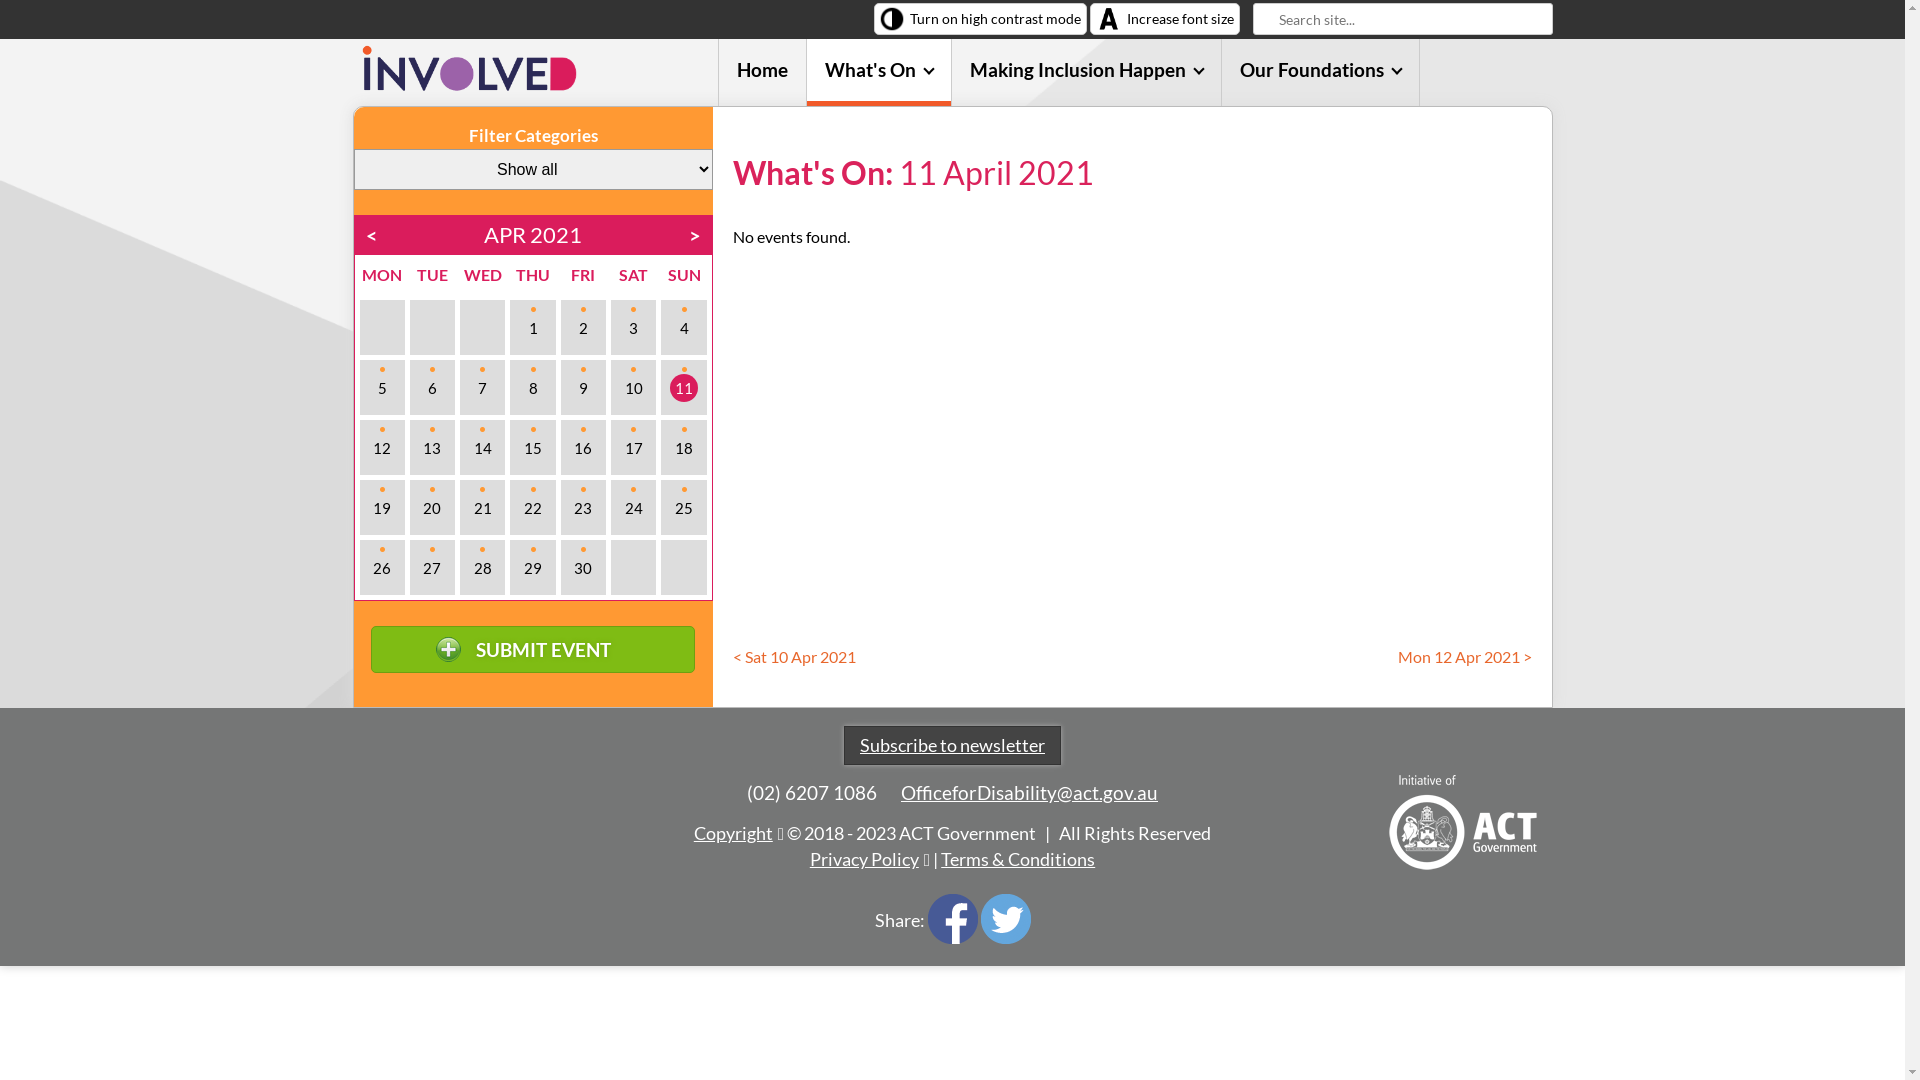 This screenshot has height=1080, width=1920. I want to click on 20, so click(432, 508).